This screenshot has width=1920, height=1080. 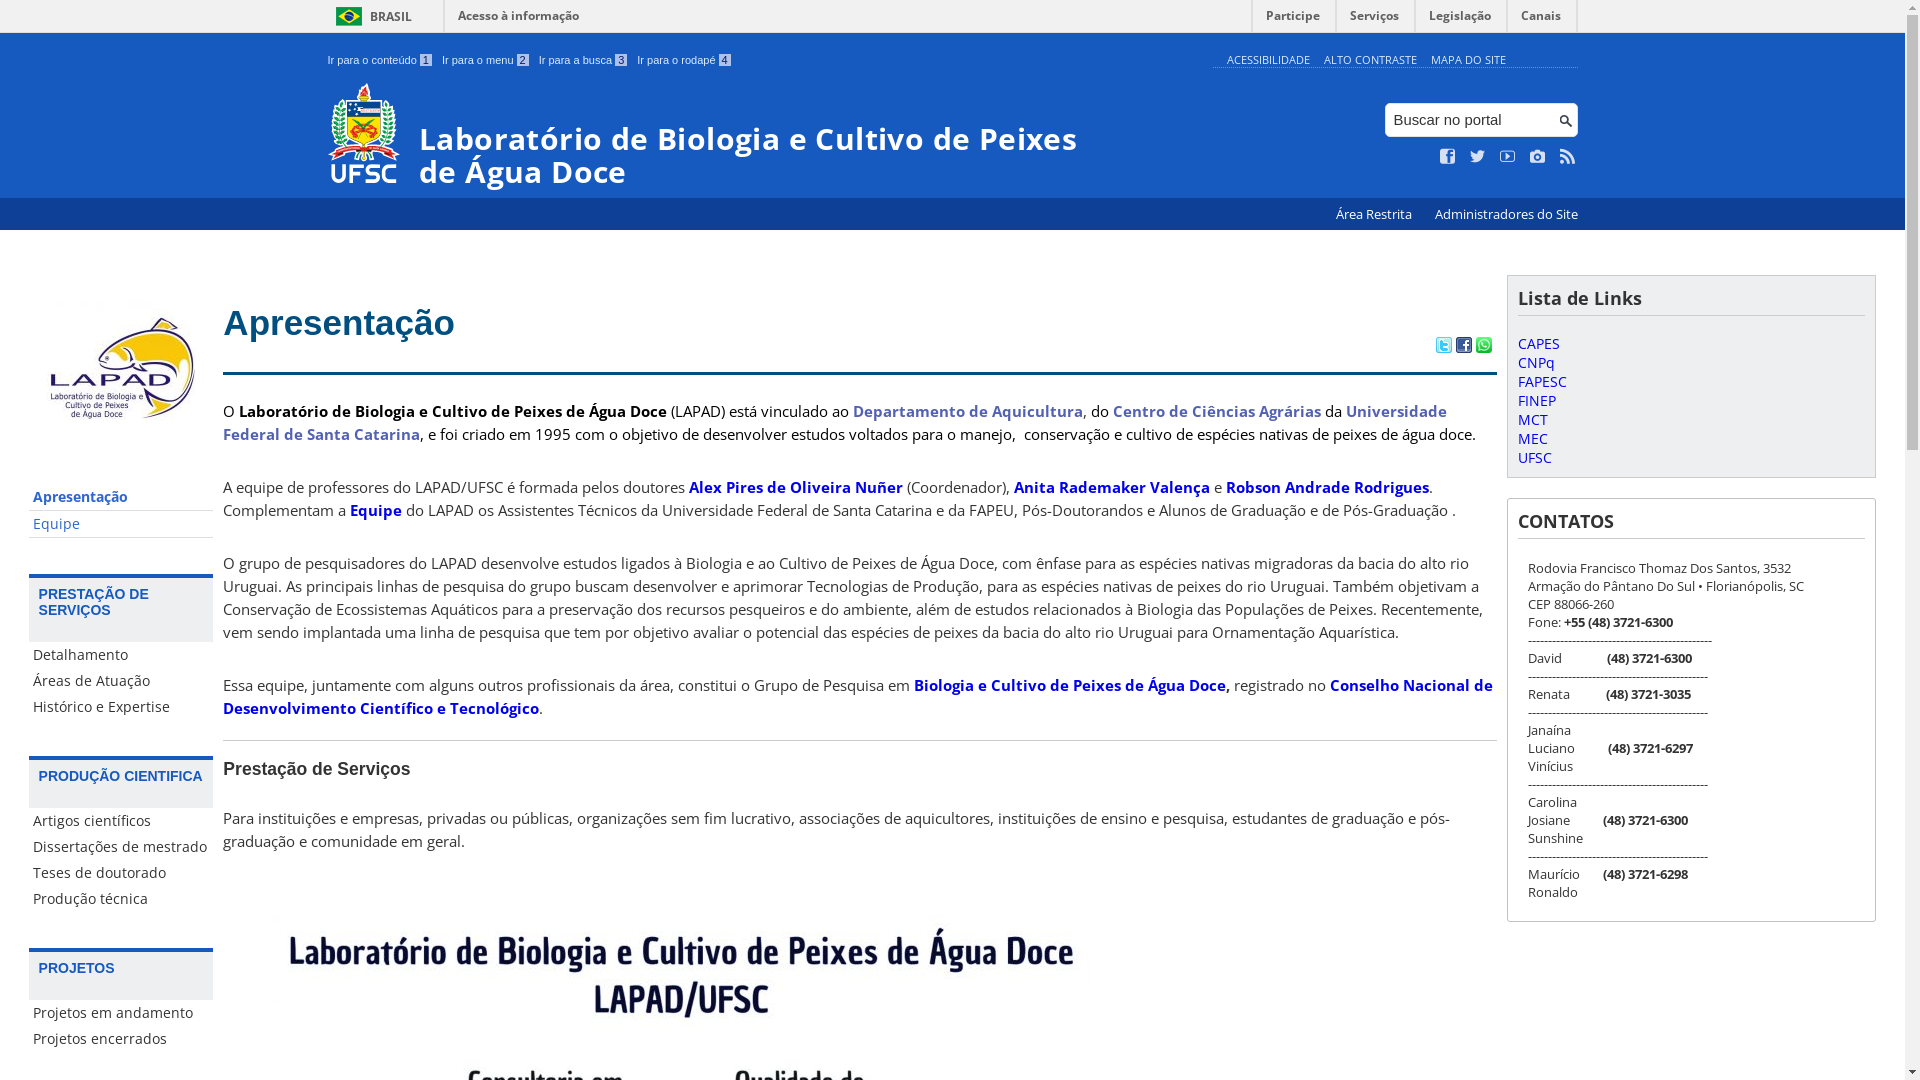 I want to click on UFSC, so click(x=1535, y=458).